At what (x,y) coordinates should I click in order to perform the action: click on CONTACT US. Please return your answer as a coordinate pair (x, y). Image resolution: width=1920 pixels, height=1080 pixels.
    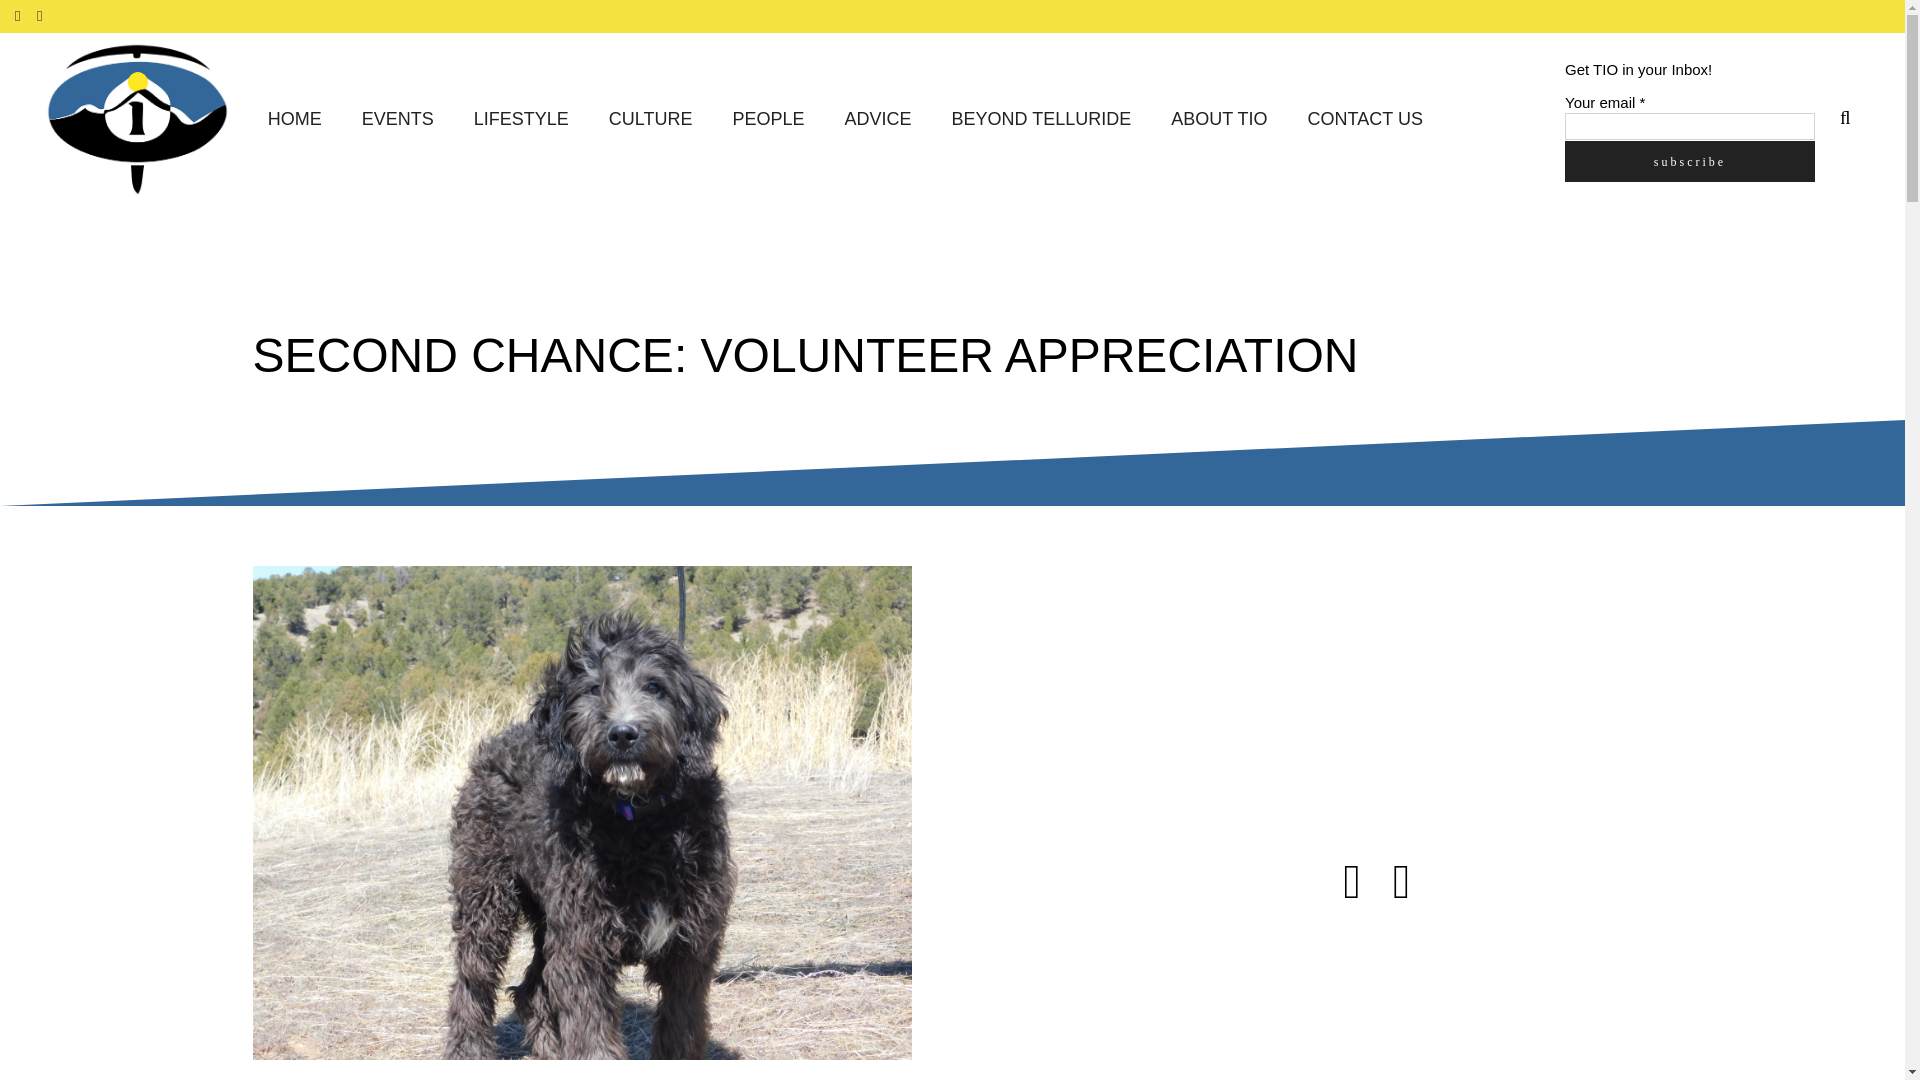
    Looking at the image, I should click on (1366, 120).